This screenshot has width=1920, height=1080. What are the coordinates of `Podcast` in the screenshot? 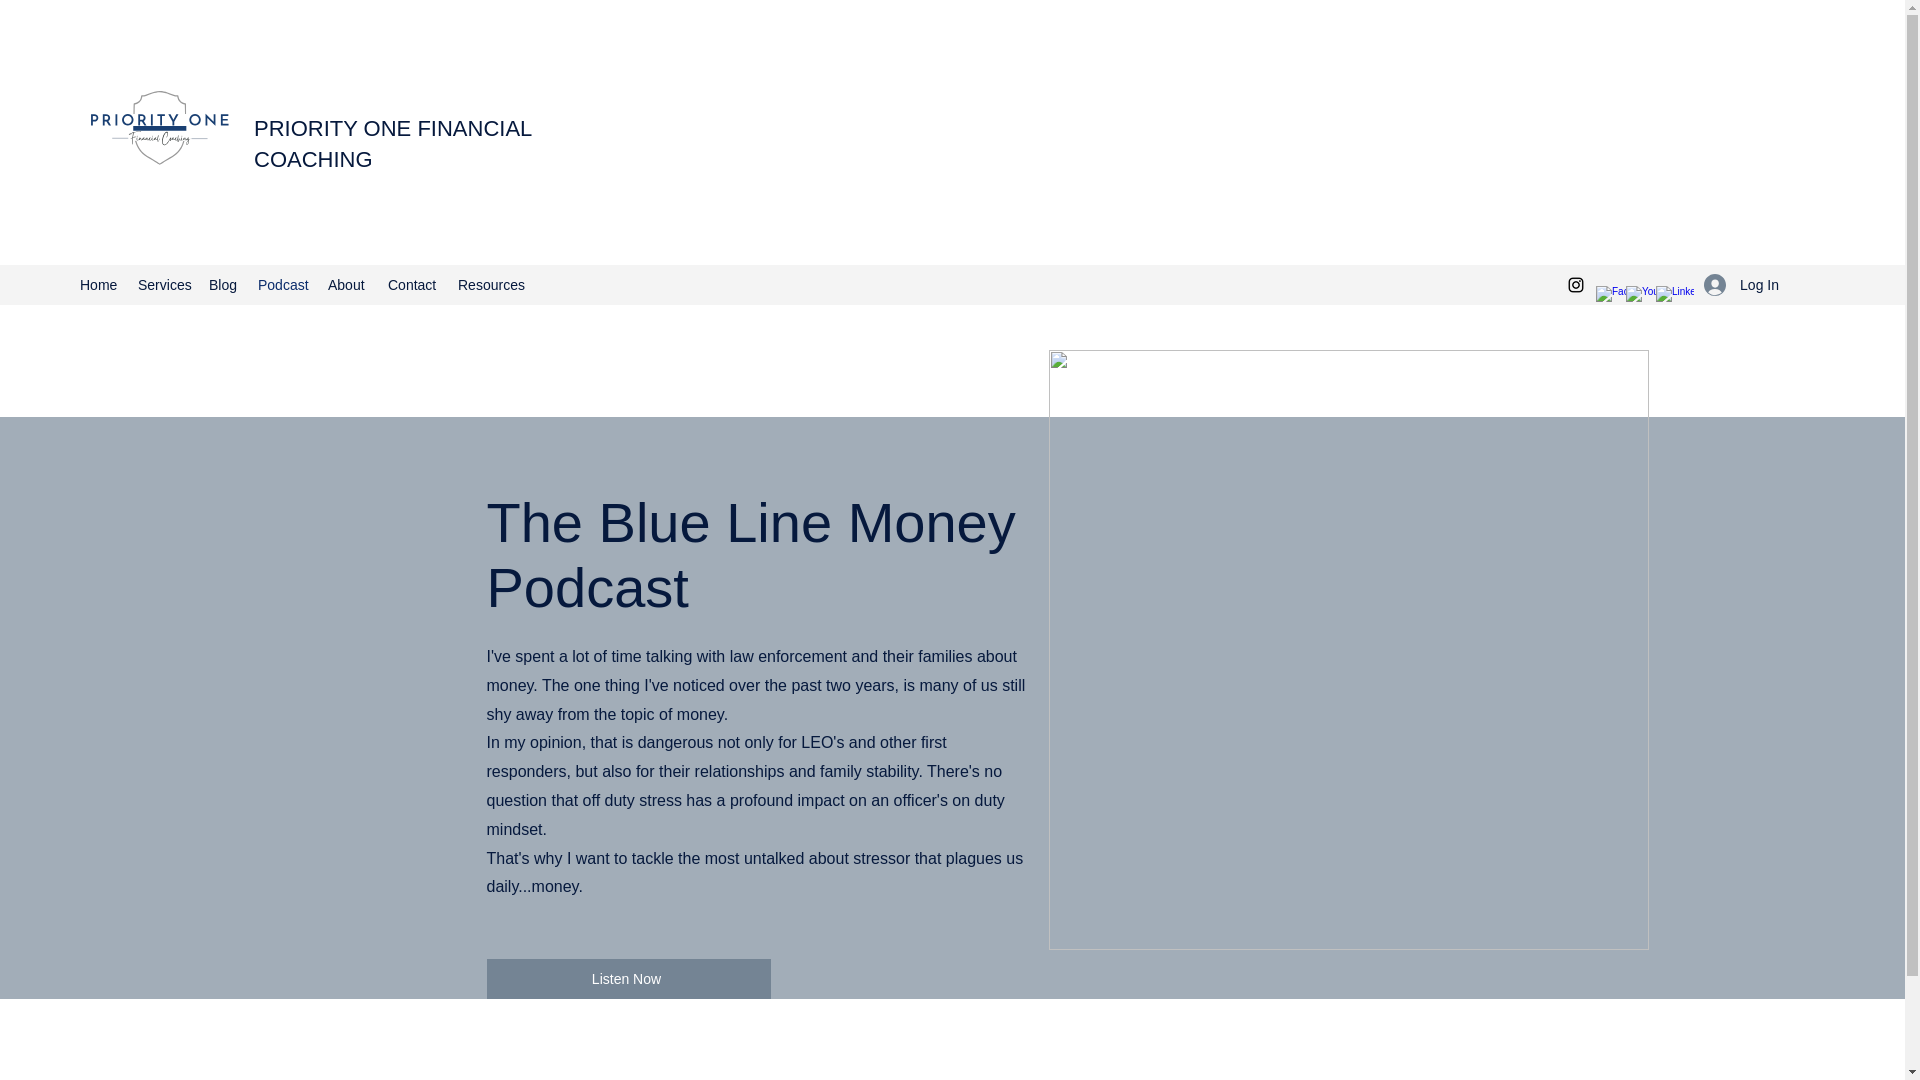 It's located at (282, 285).